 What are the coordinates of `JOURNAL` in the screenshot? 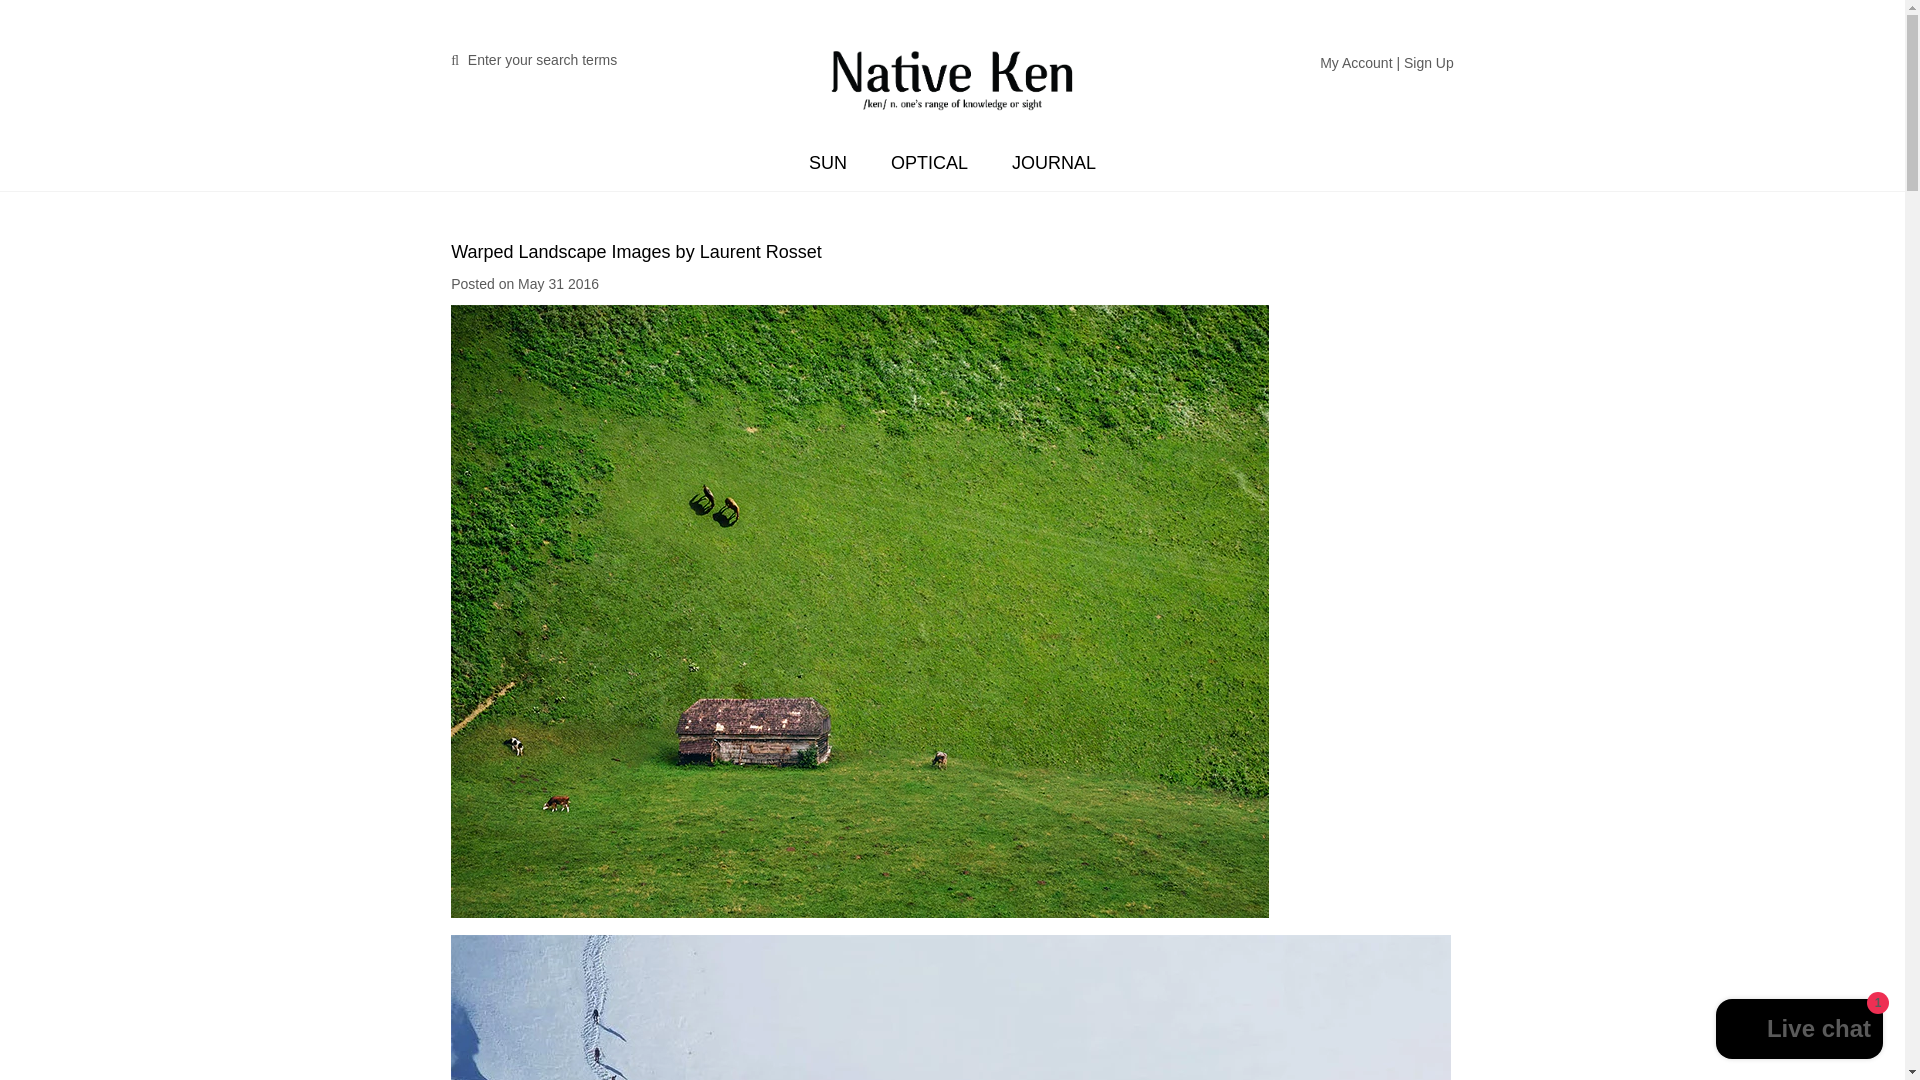 It's located at (1054, 163).